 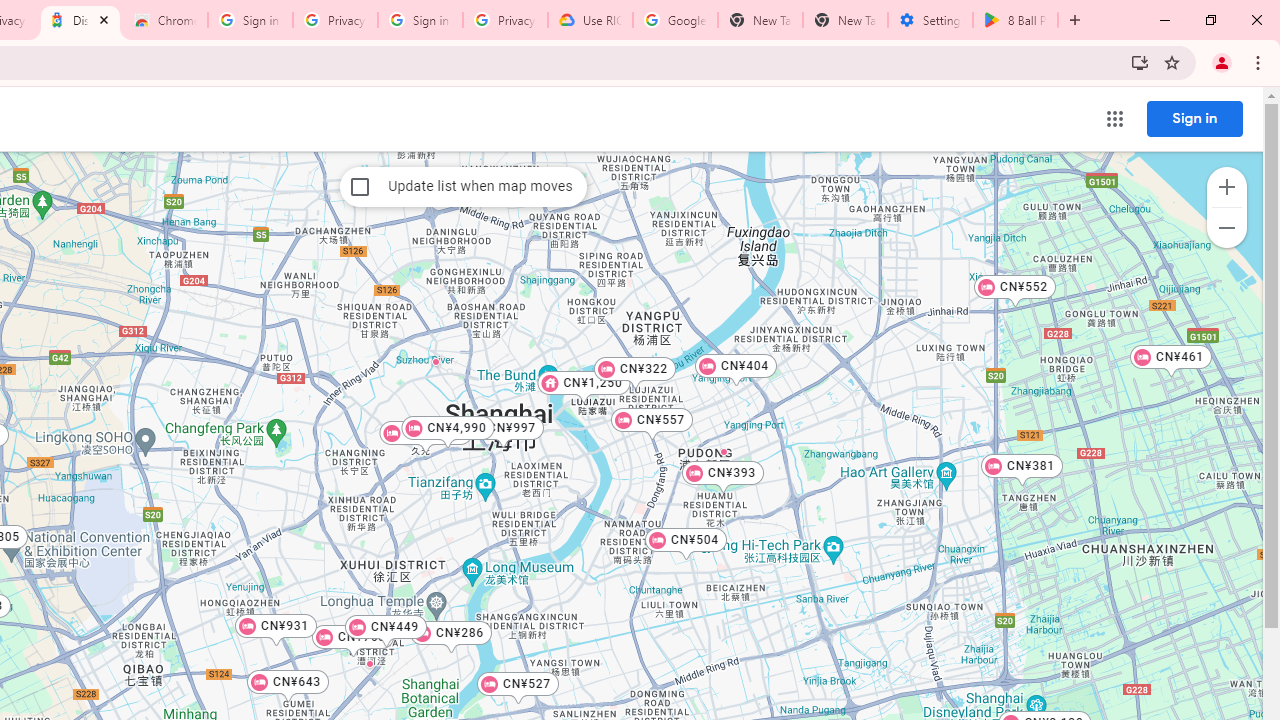 What do you see at coordinates (1015, 20) in the screenshot?
I see `8 Ball Pool - Apps on Google Play` at bounding box center [1015, 20].